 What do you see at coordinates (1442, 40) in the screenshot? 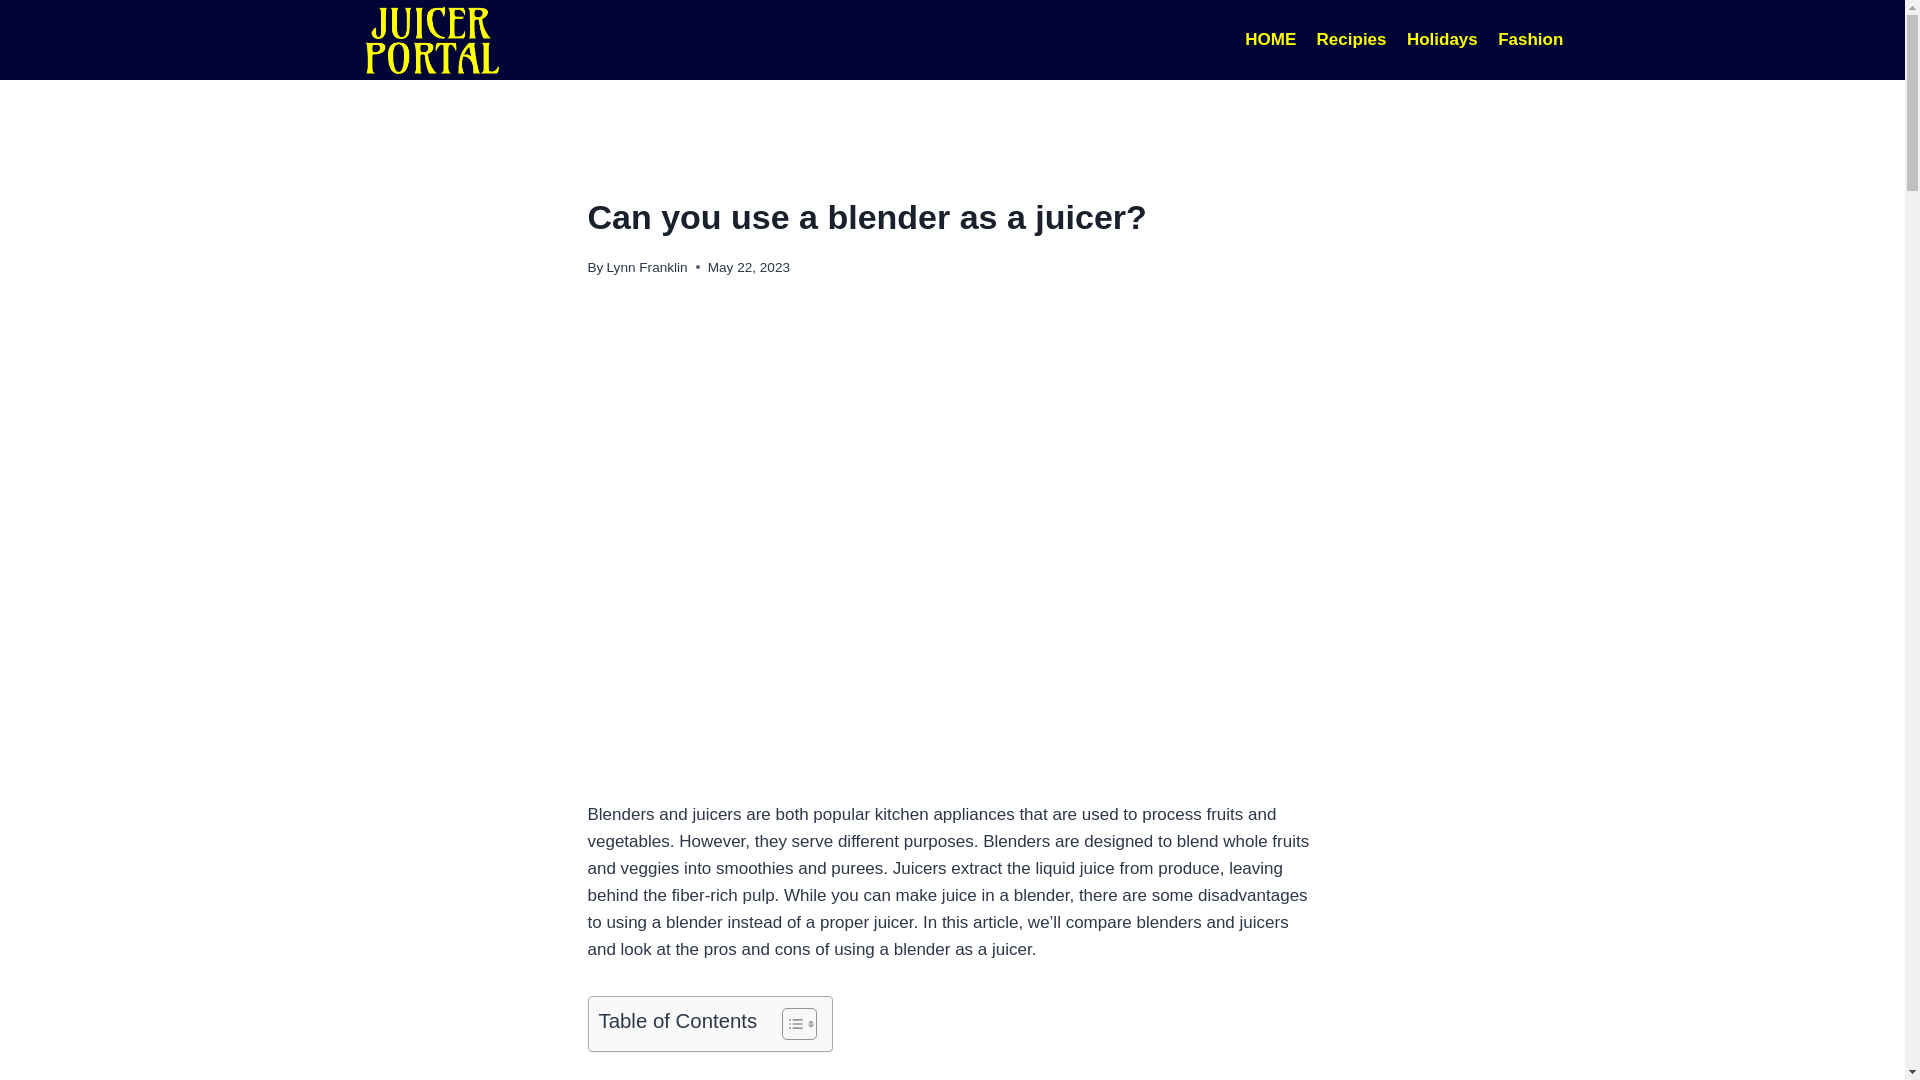
I see `Holidays` at bounding box center [1442, 40].